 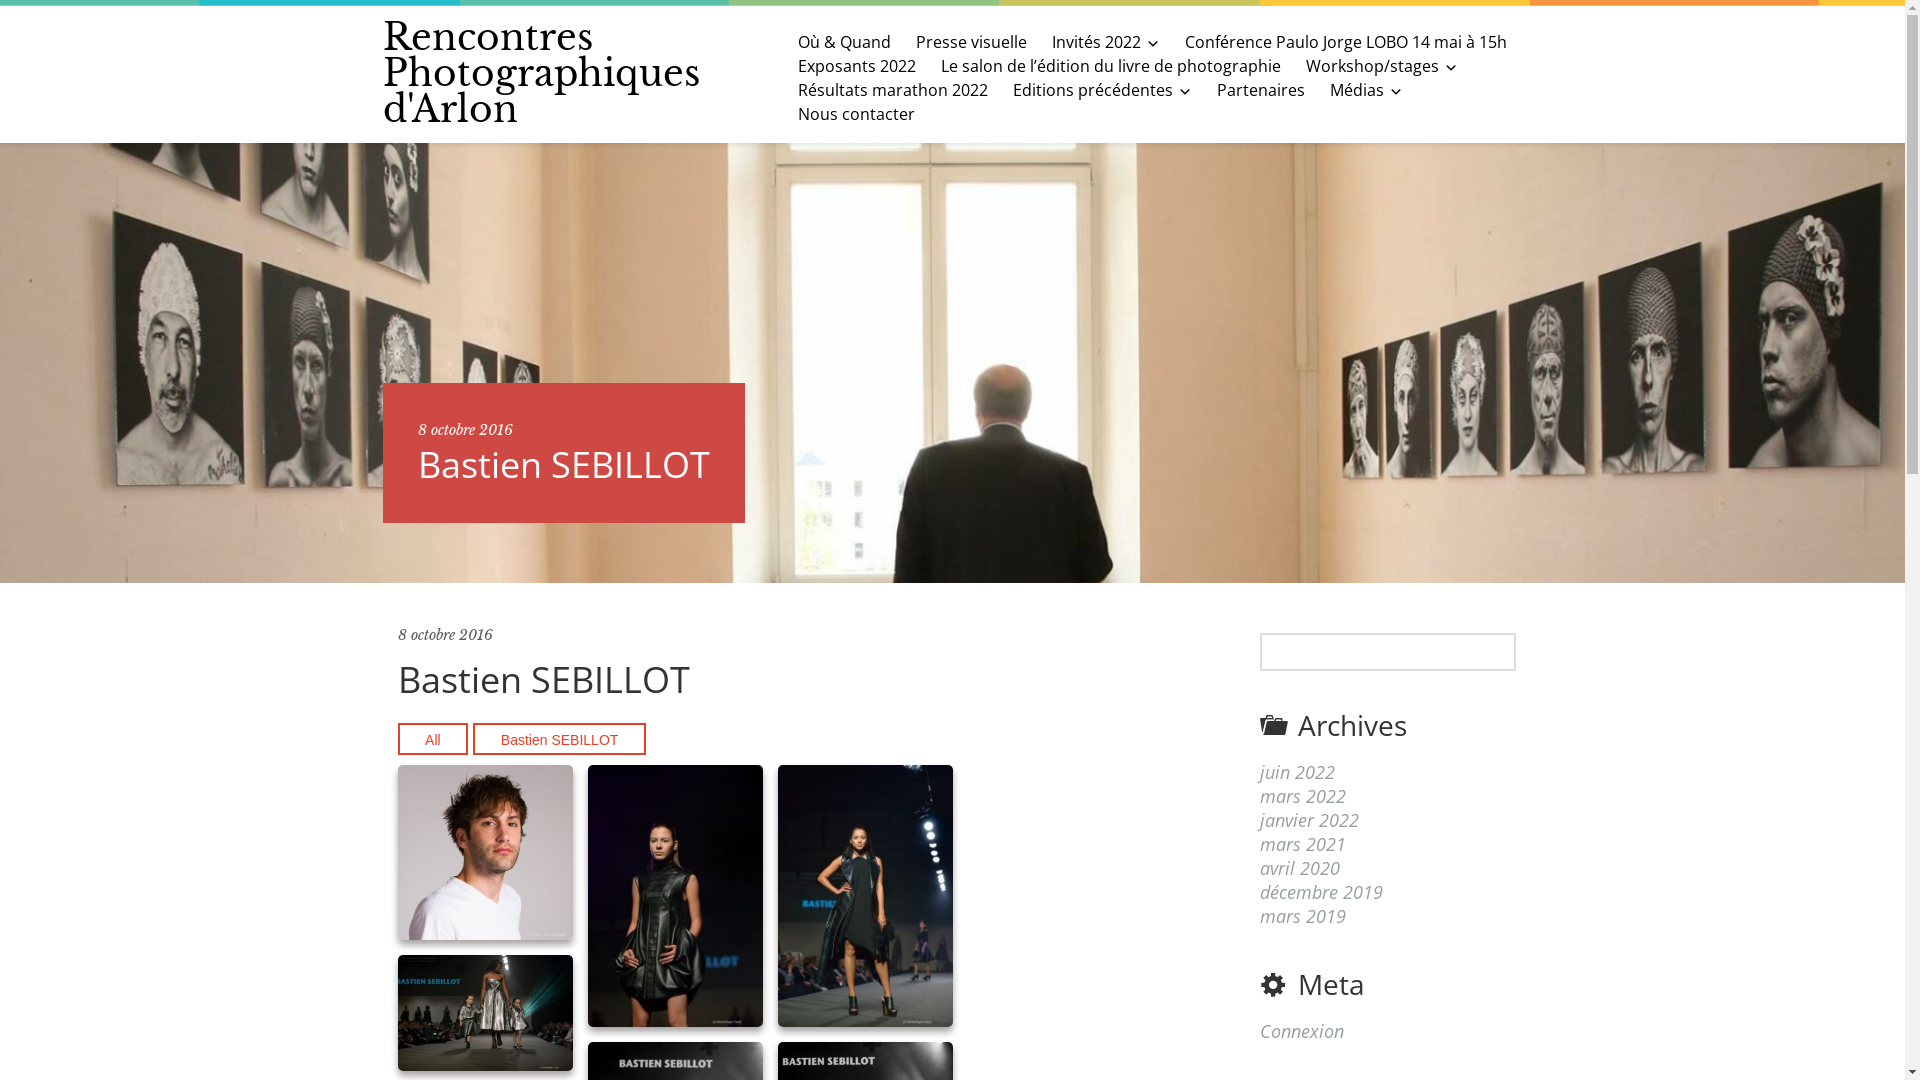 What do you see at coordinates (560, 739) in the screenshot?
I see `Bastien SEBILLOT` at bounding box center [560, 739].